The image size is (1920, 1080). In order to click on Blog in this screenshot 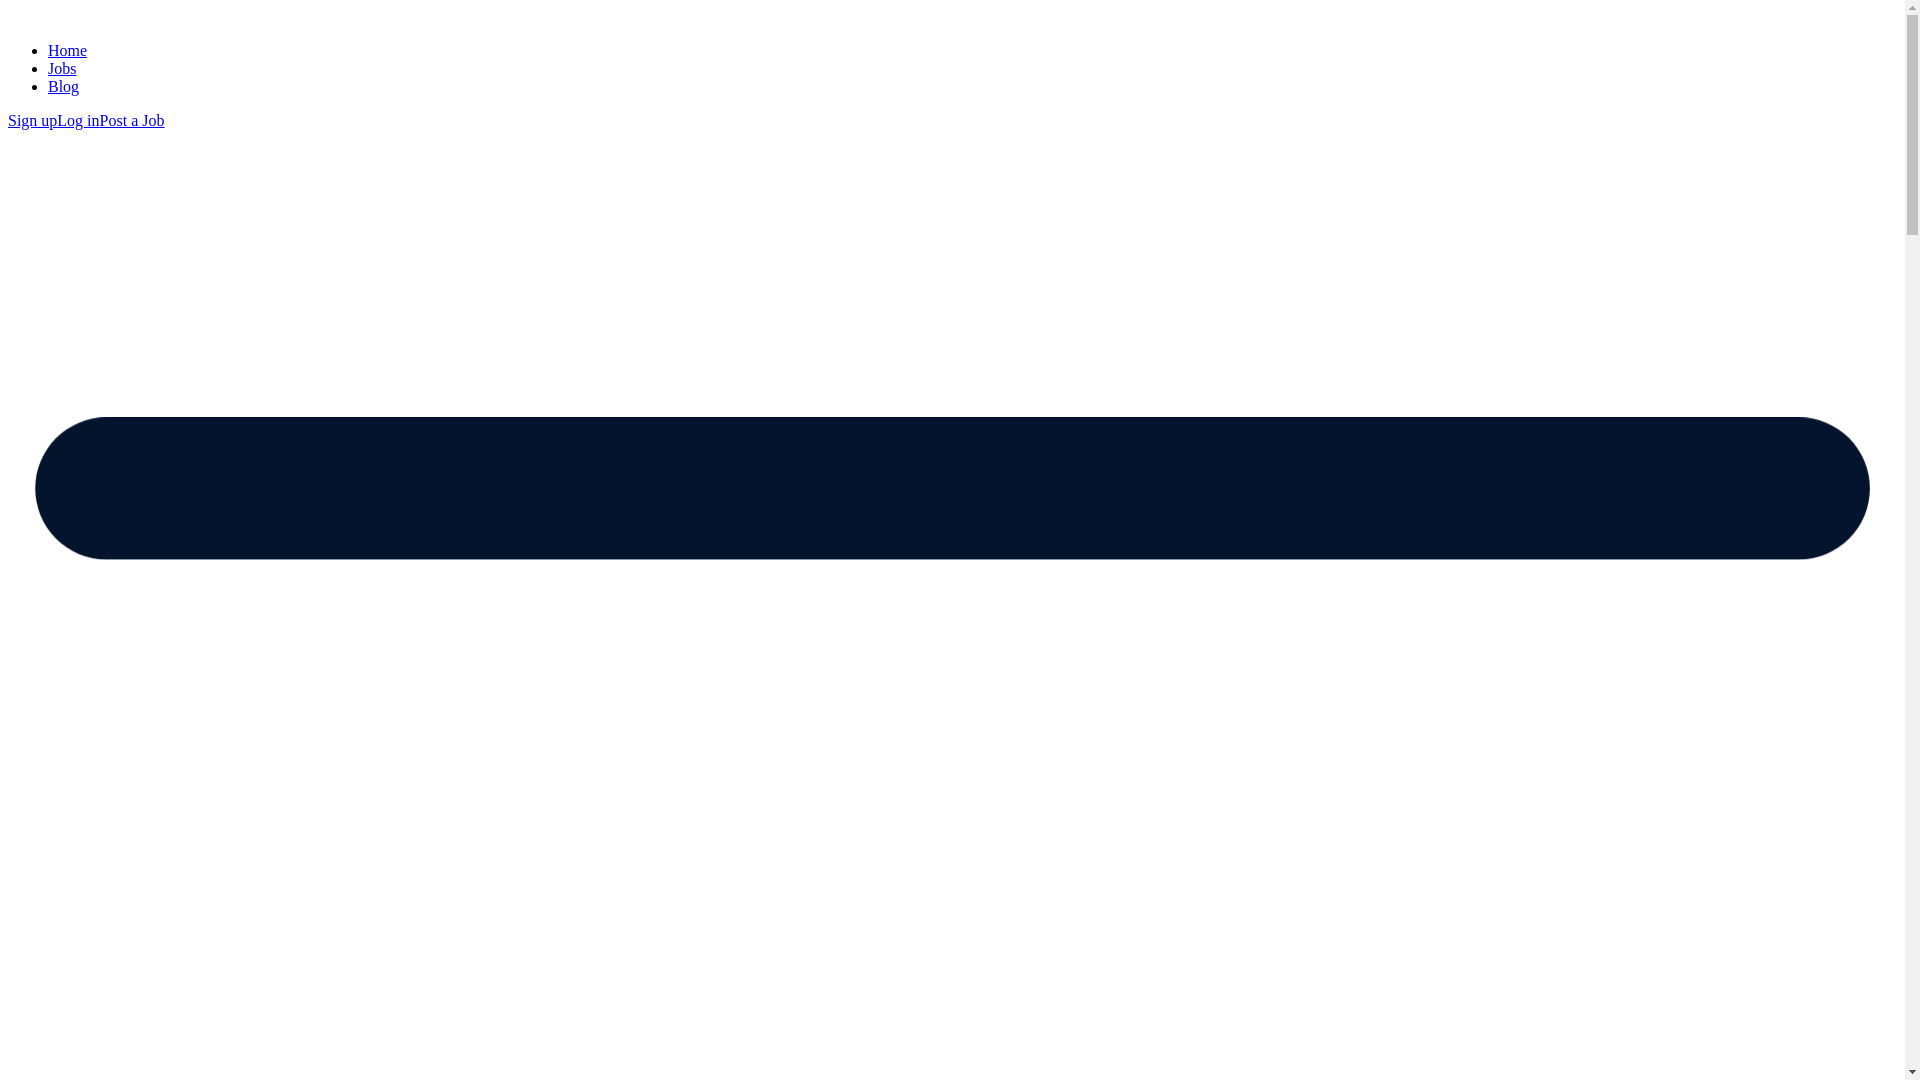, I will do `click(63, 86)`.